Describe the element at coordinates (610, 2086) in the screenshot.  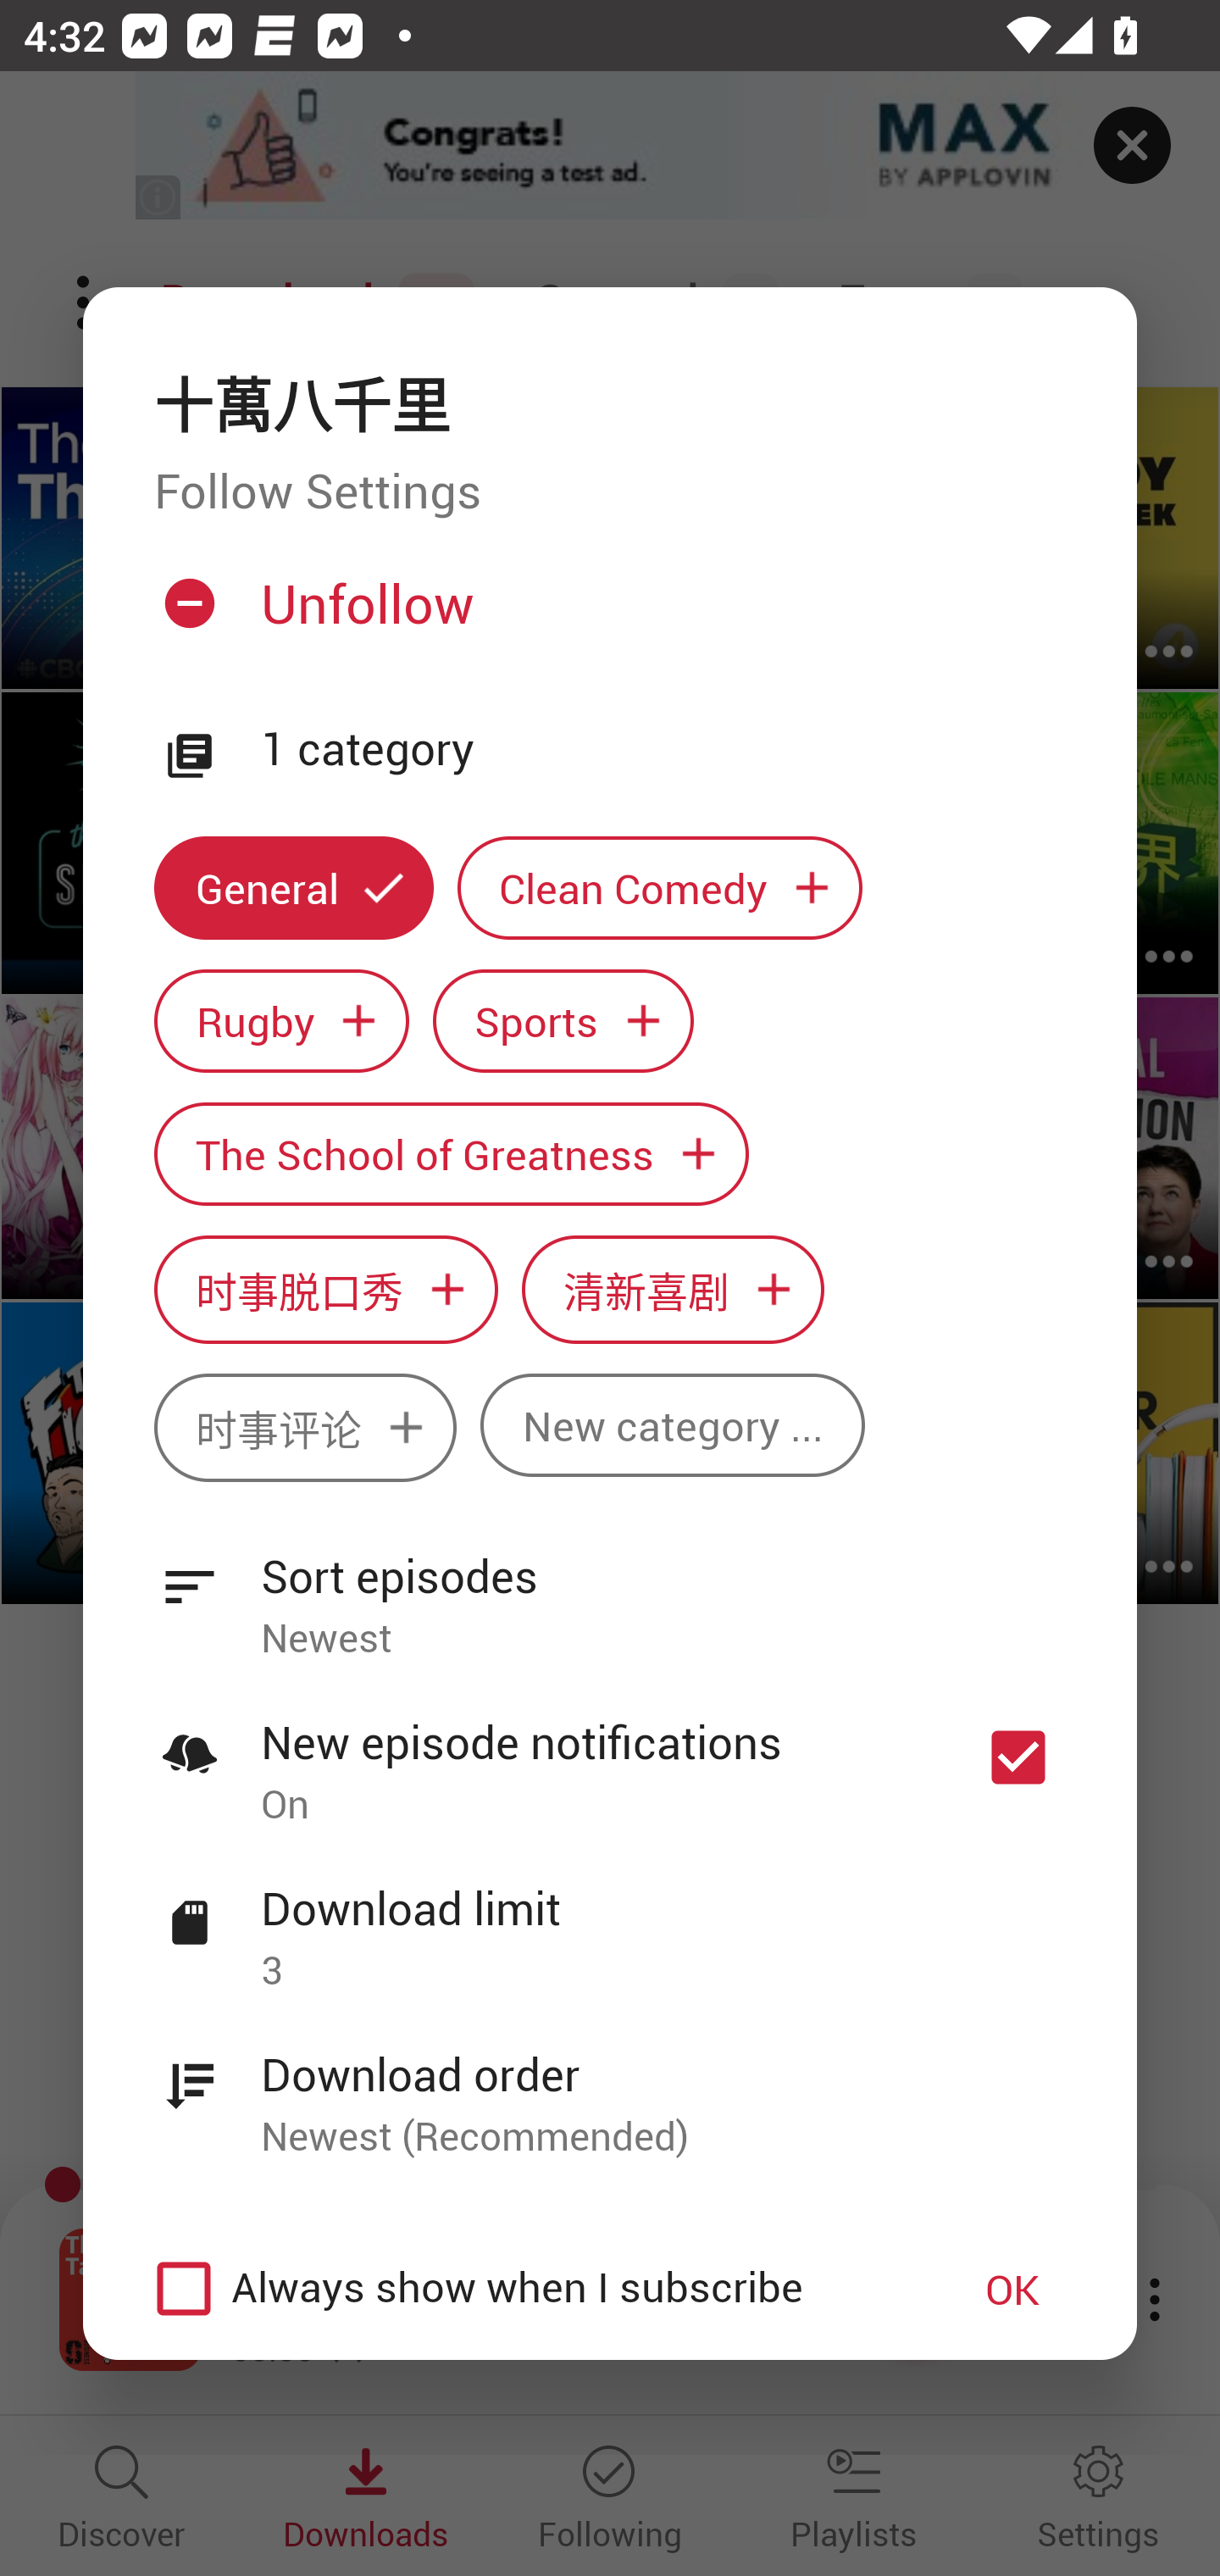
I see `Download order Newest (Recommended)` at that location.